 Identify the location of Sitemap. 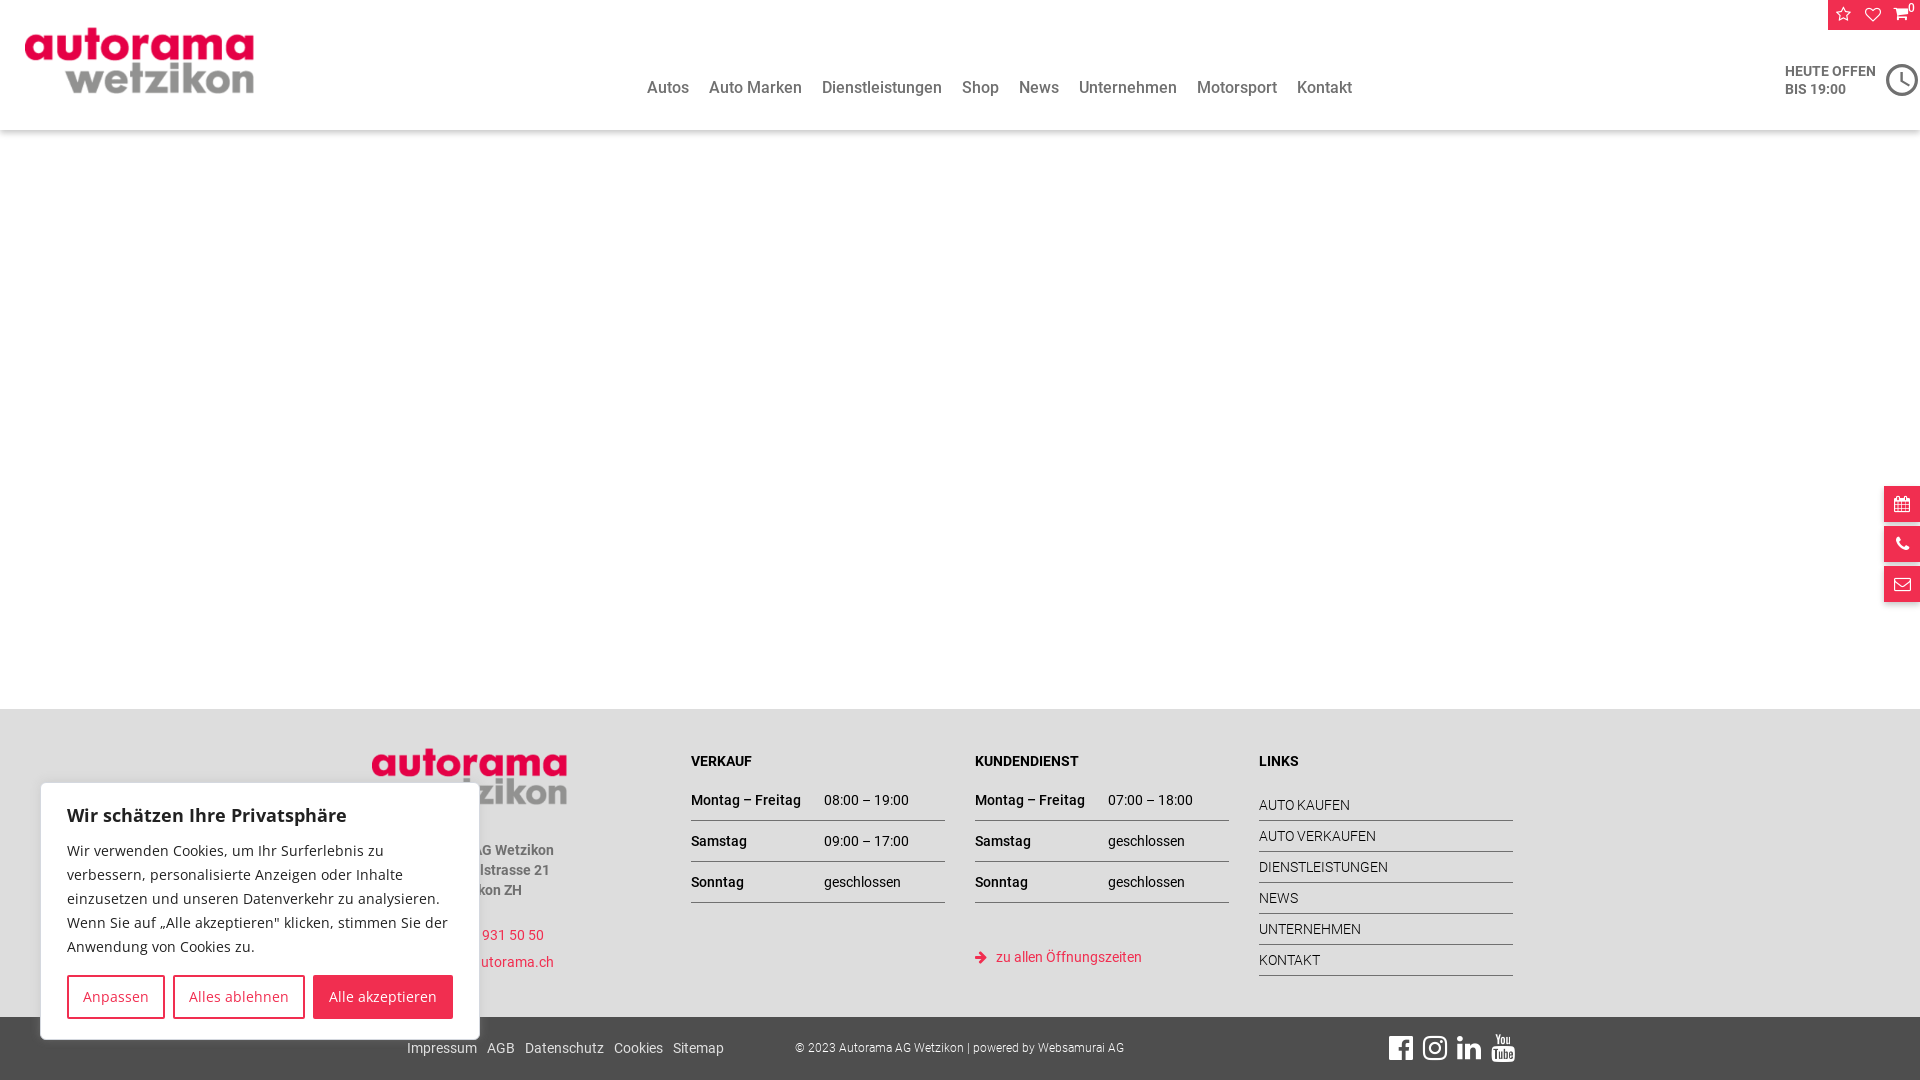
(698, 1048).